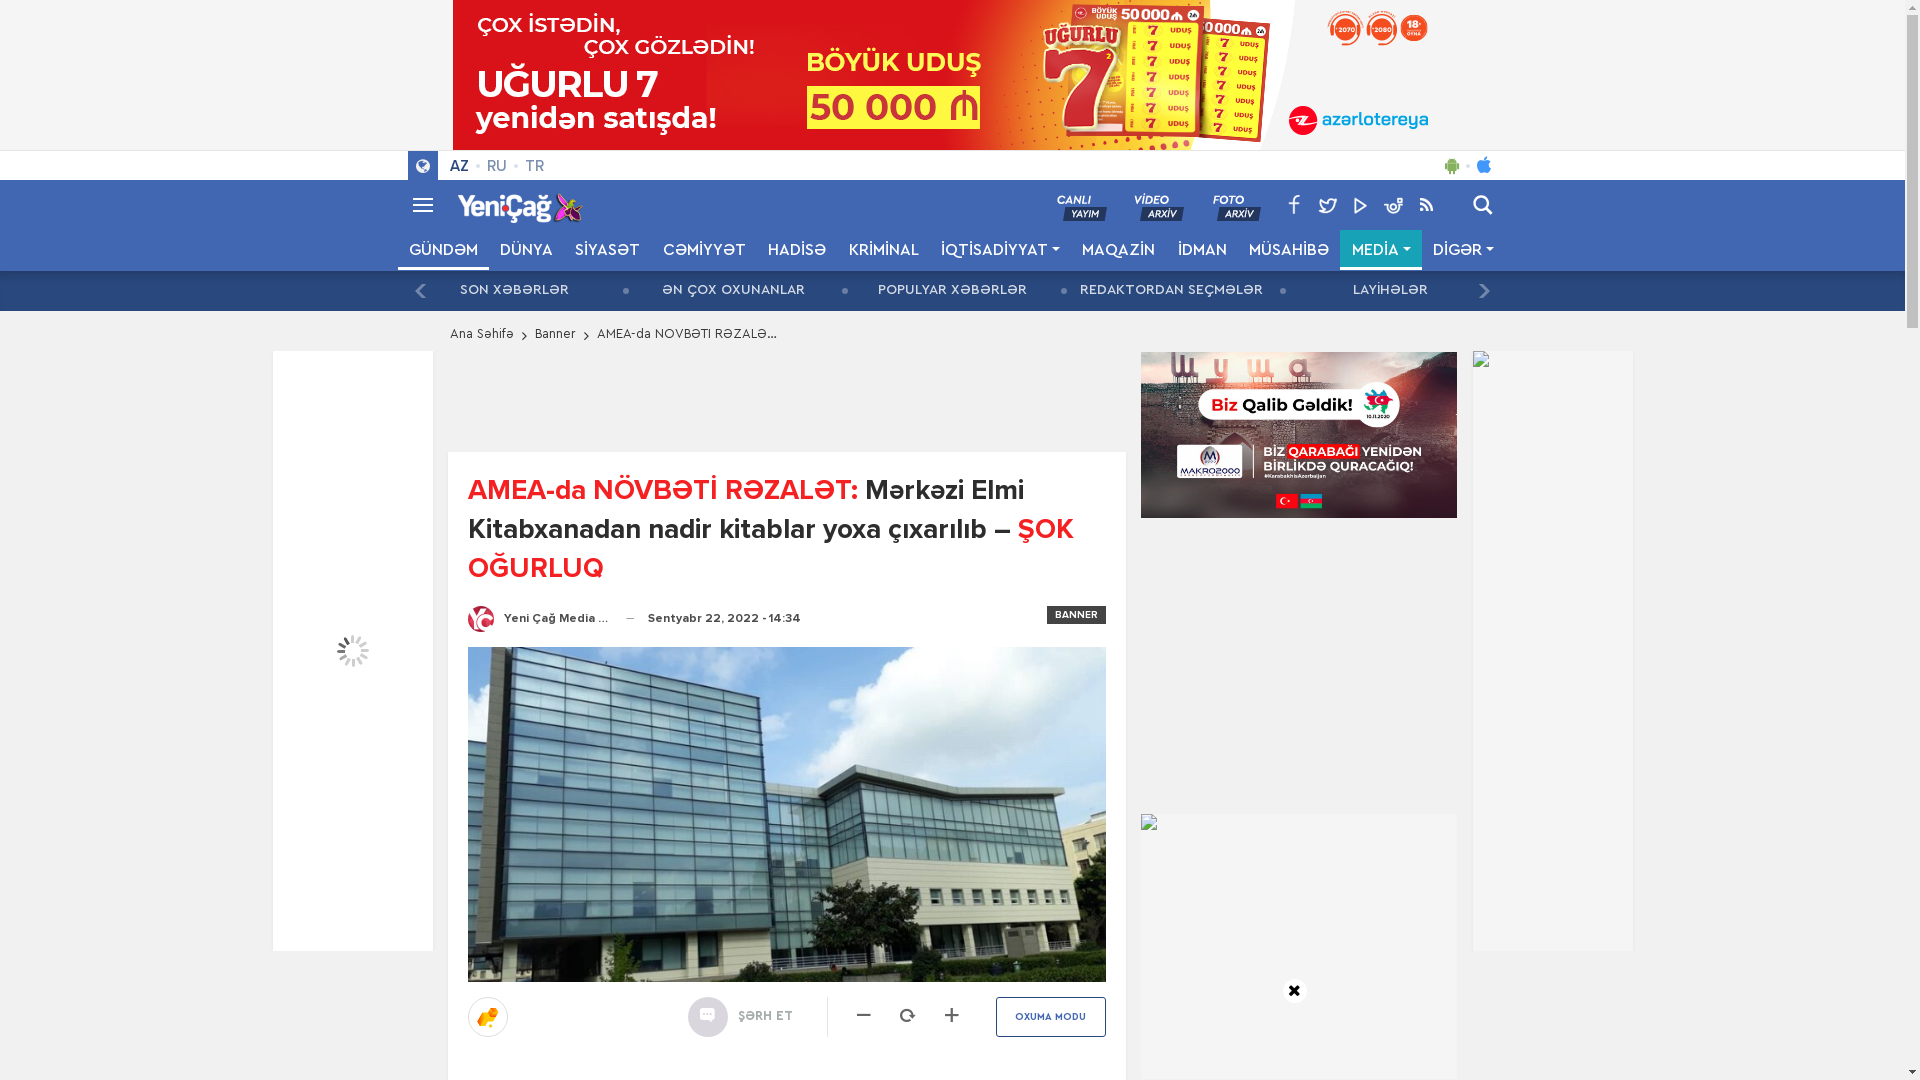 The height and width of the screenshot is (1080, 1920). Describe the element at coordinates (1051, 1017) in the screenshot. I see `OXUMA MODU` at that location.